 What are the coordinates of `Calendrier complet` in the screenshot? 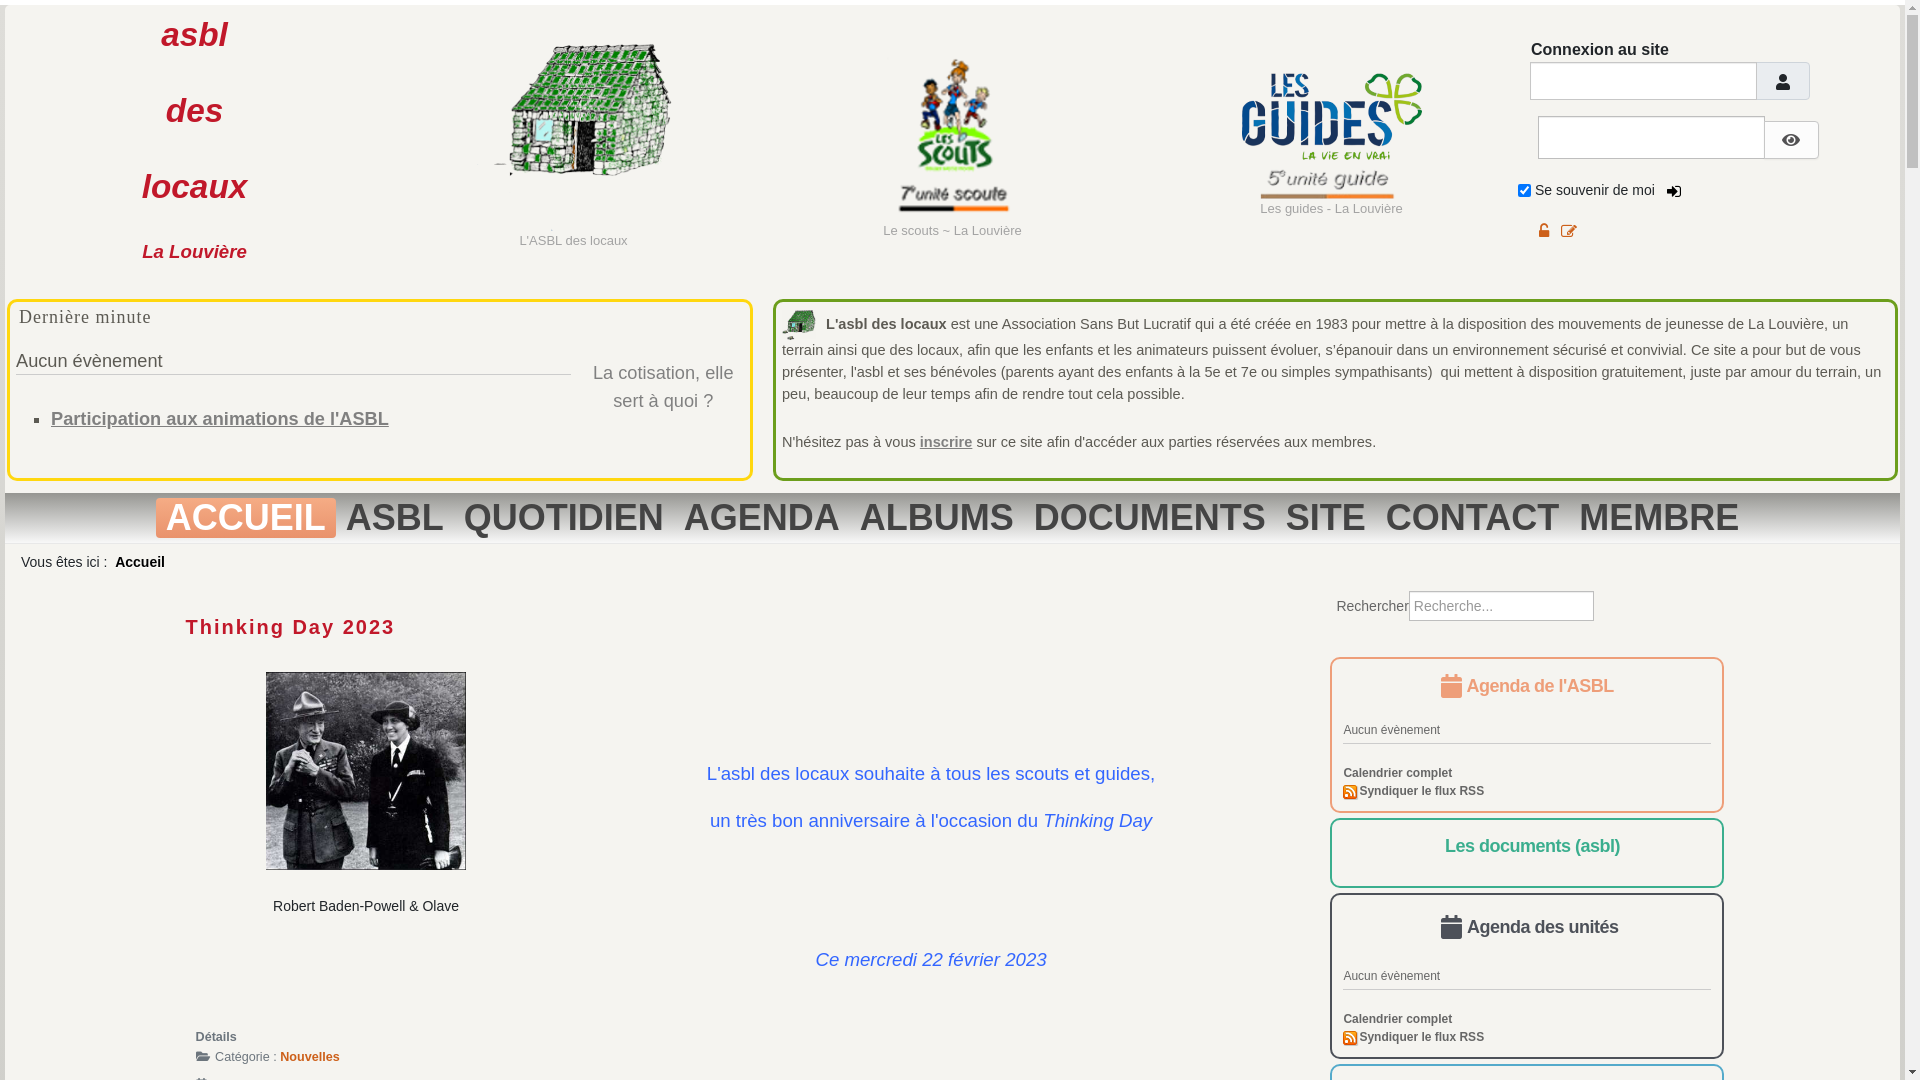 It's located at (1398, 773).